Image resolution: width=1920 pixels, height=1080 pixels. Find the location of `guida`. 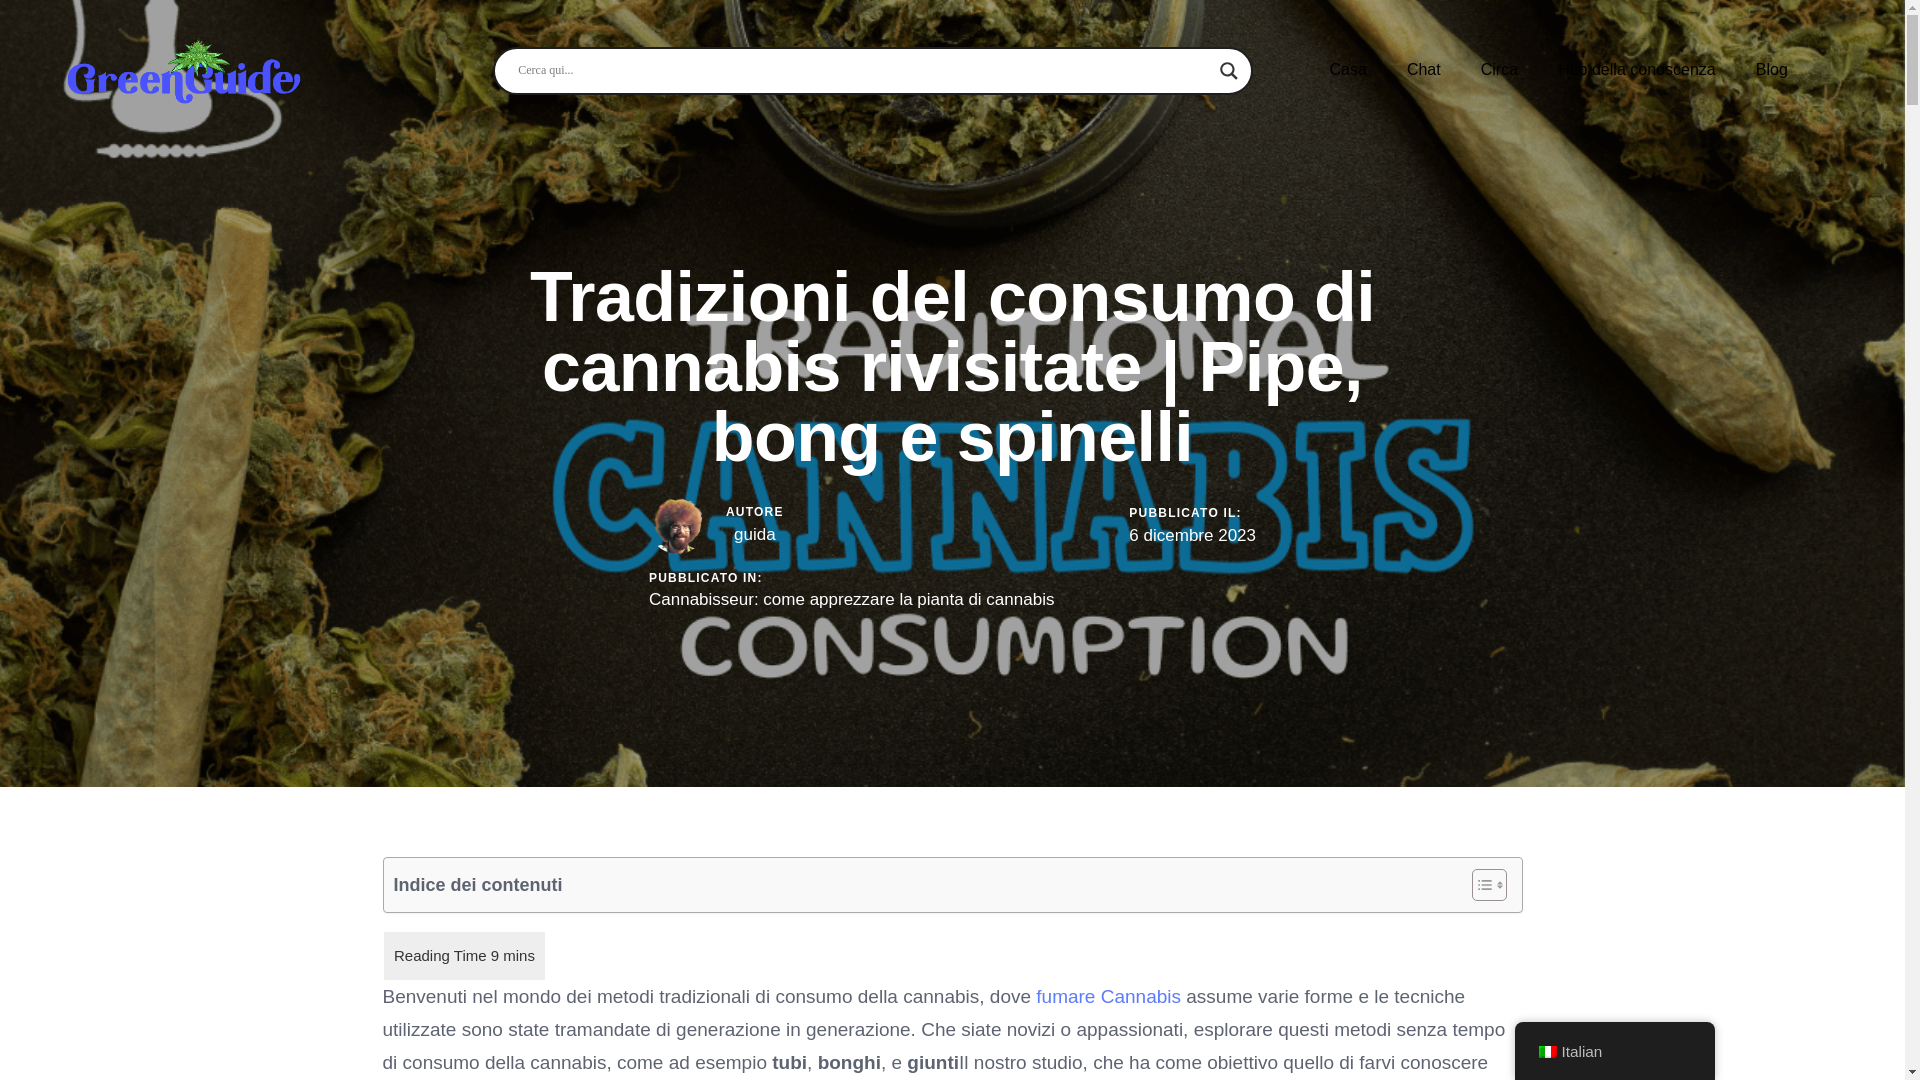

guida is located at coordinates (754, 534).